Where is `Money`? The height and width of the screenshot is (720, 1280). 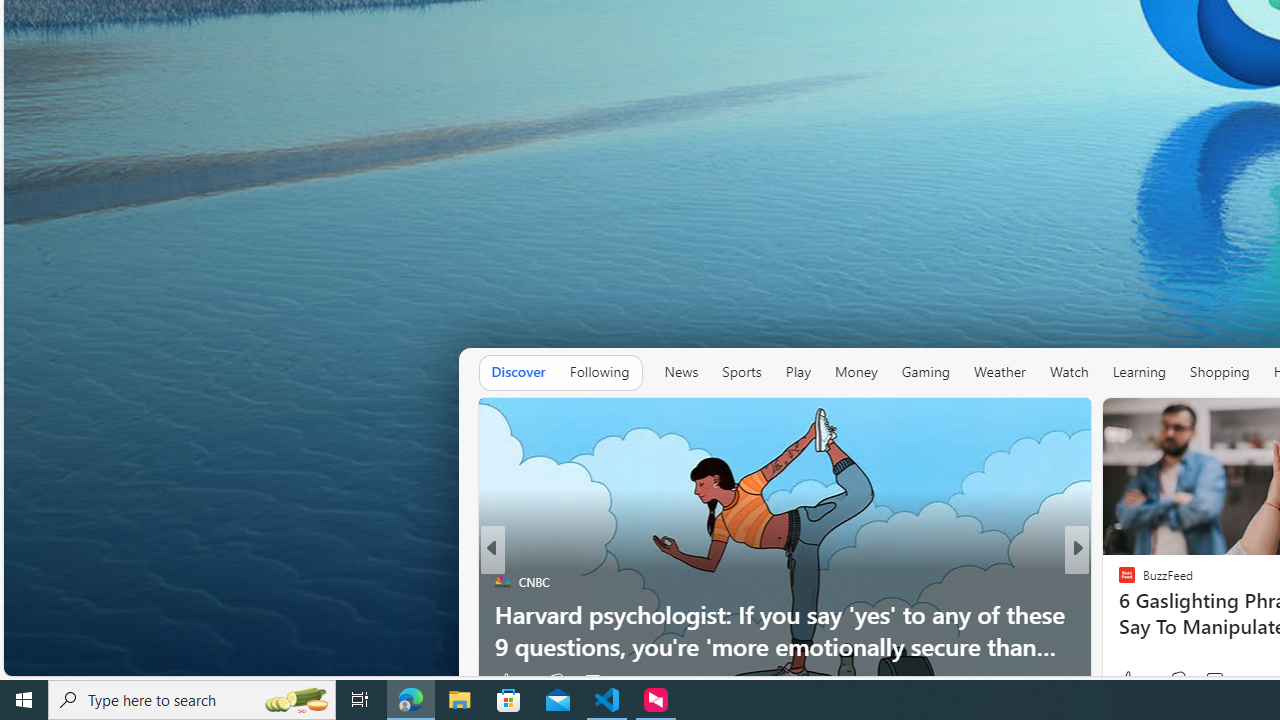
Money is located at coordinates (855, 372).